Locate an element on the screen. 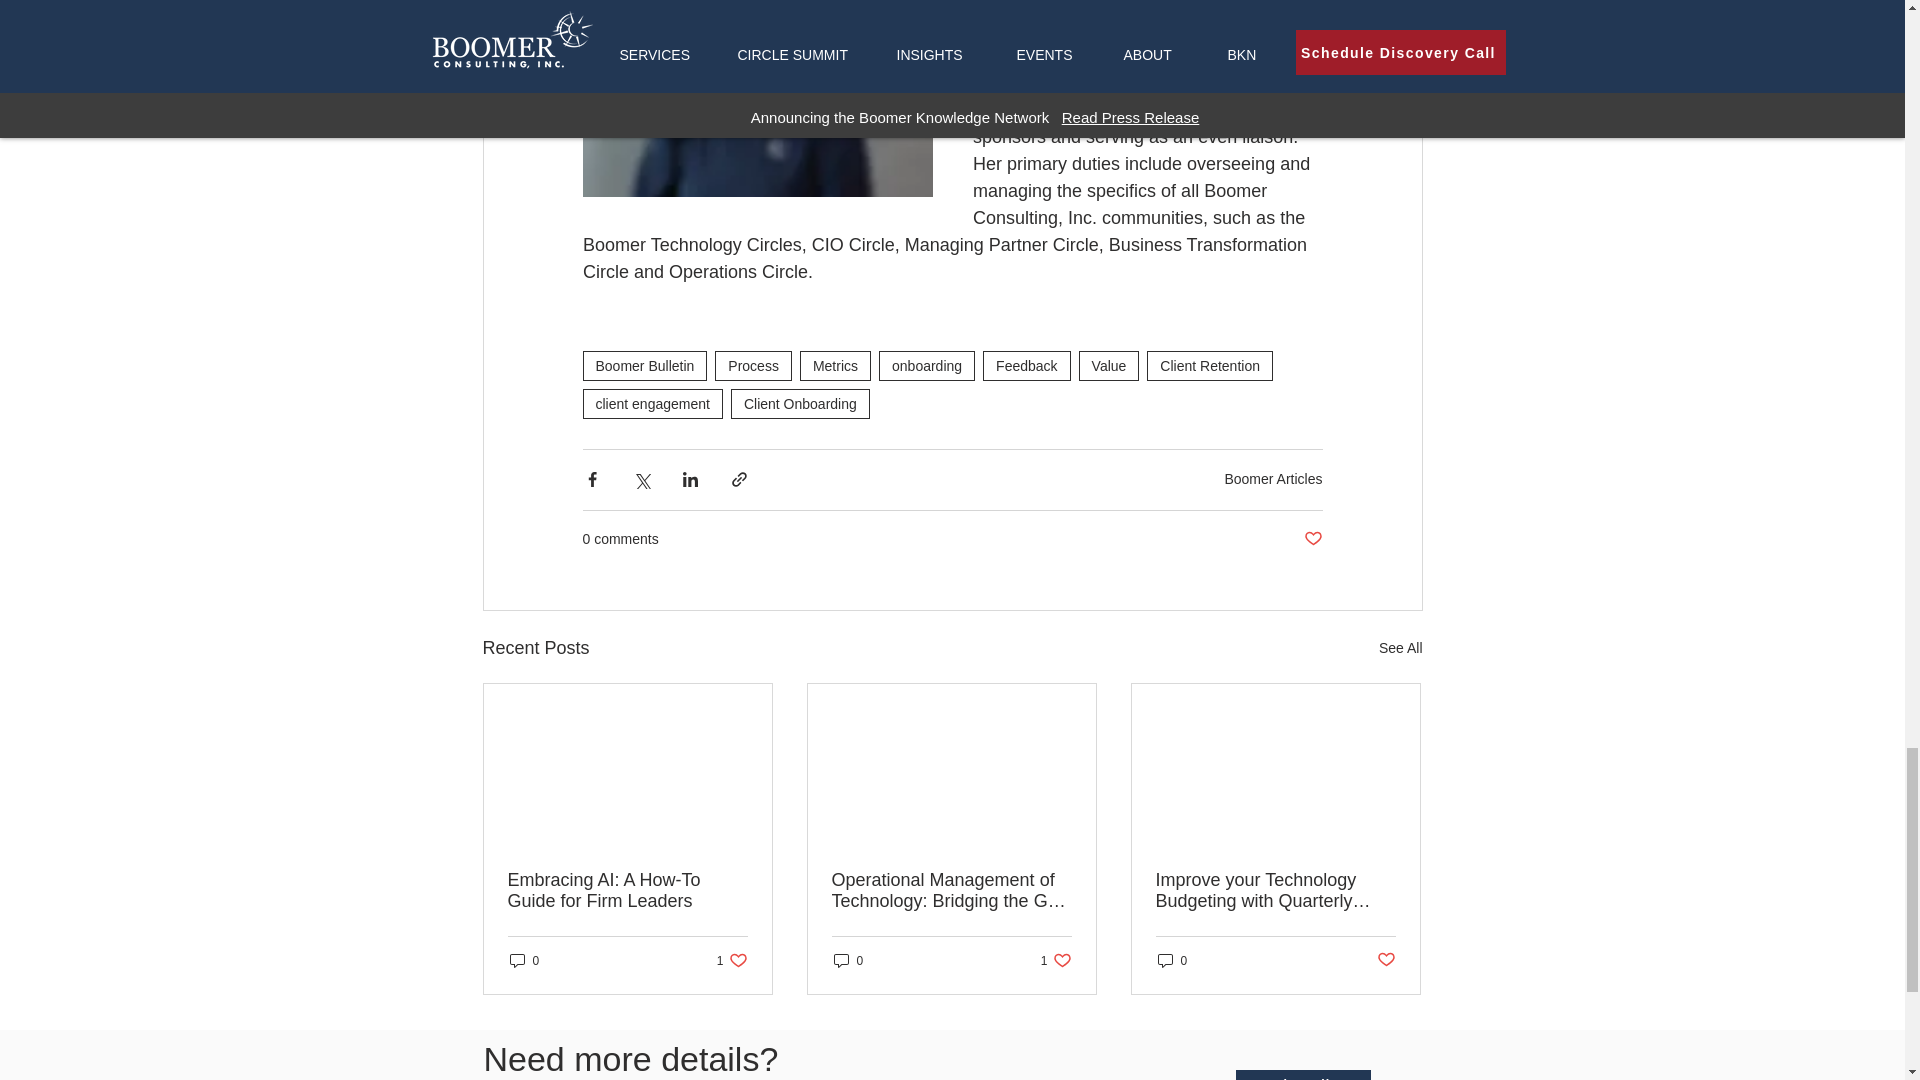  Process is located at coordinates (752, 366).